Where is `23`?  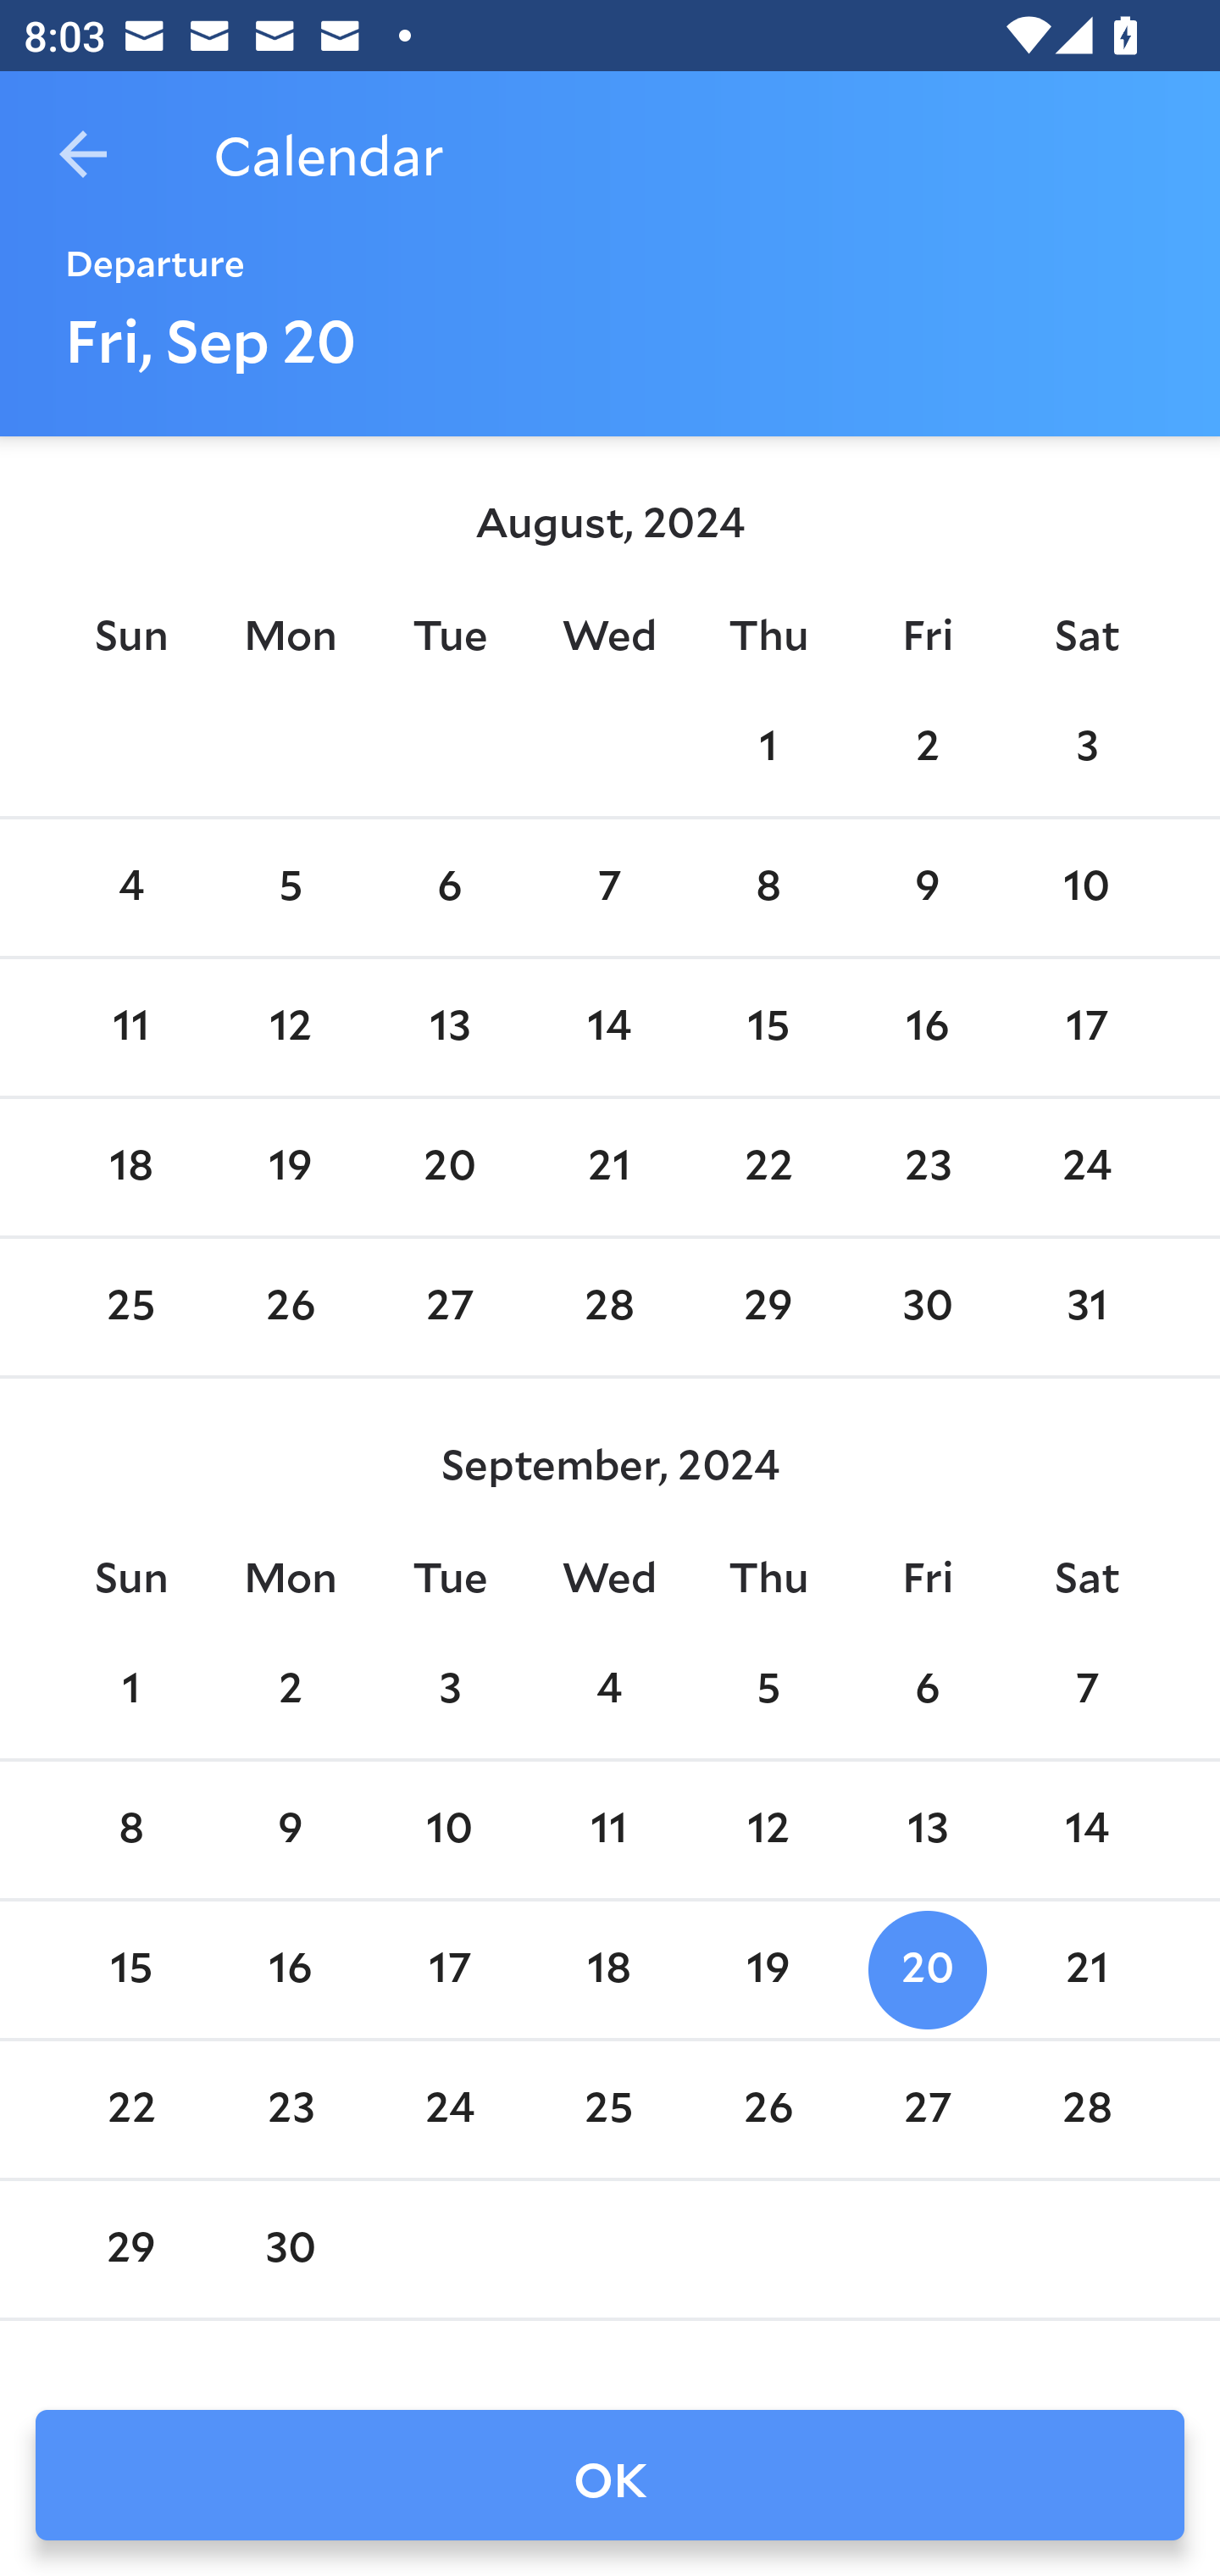 23 is located at coordinates (291, 2109).